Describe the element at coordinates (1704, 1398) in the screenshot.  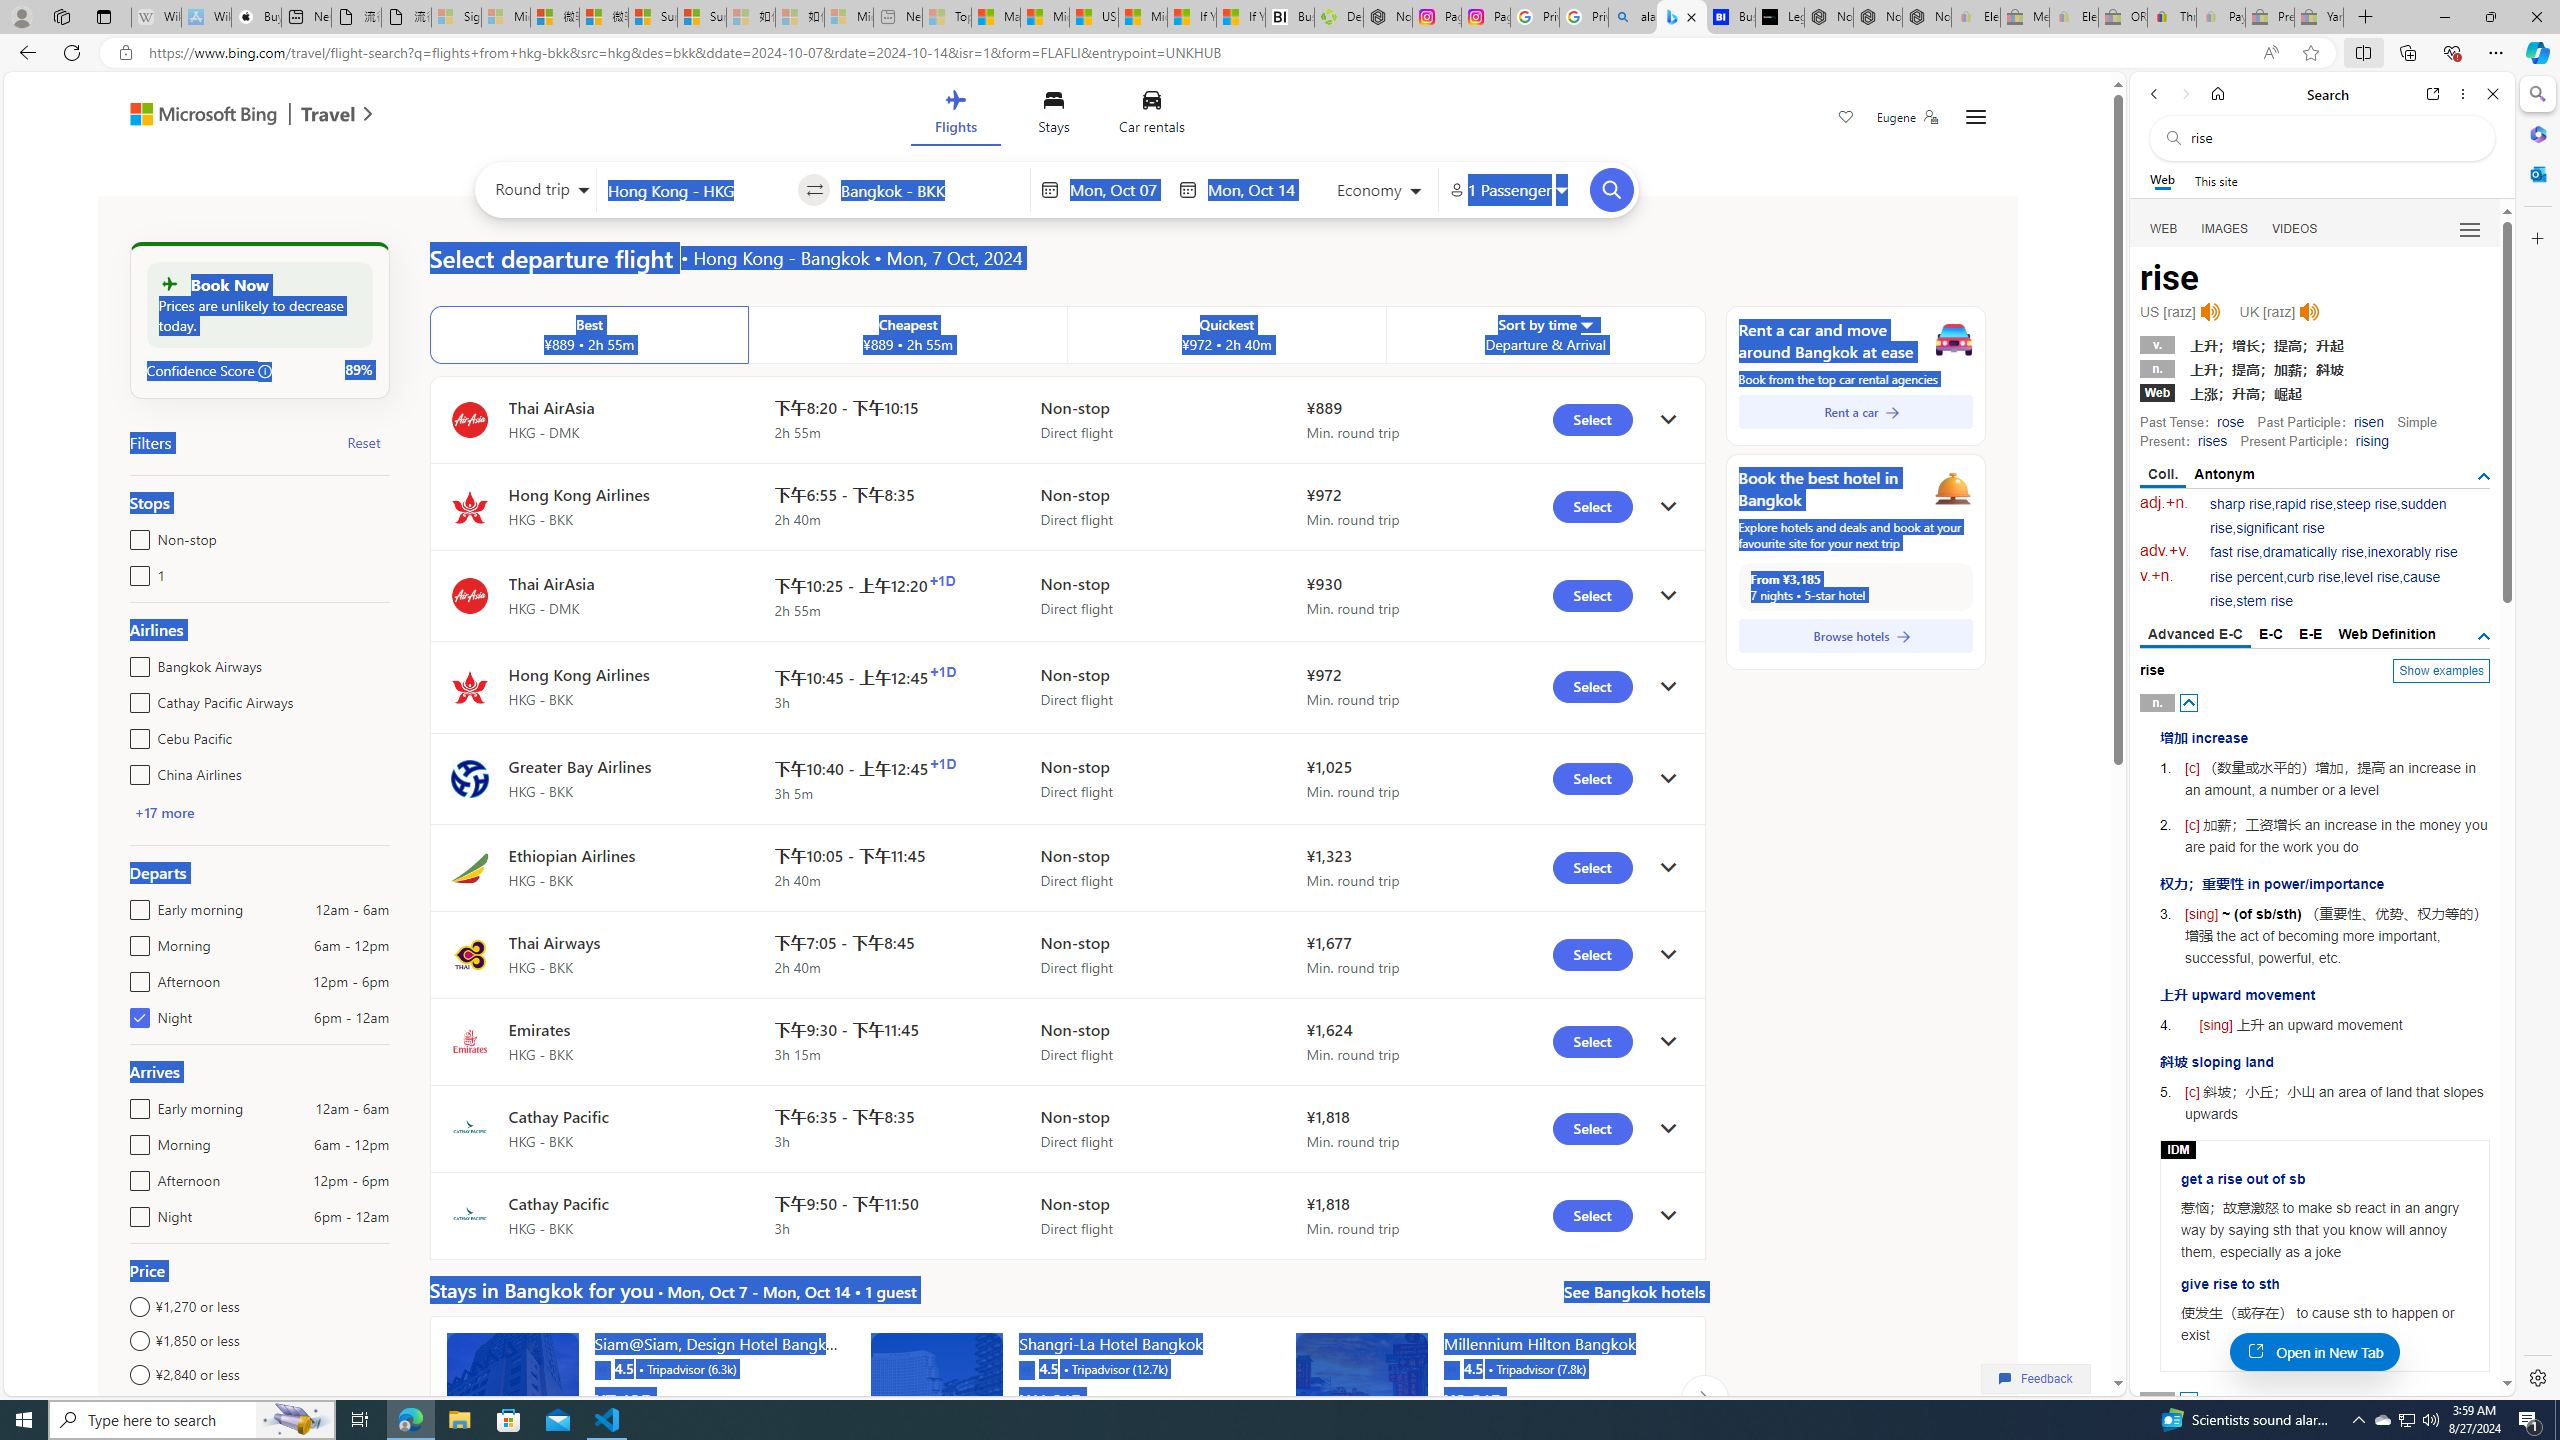
I see `Click to scroll right` at that location.